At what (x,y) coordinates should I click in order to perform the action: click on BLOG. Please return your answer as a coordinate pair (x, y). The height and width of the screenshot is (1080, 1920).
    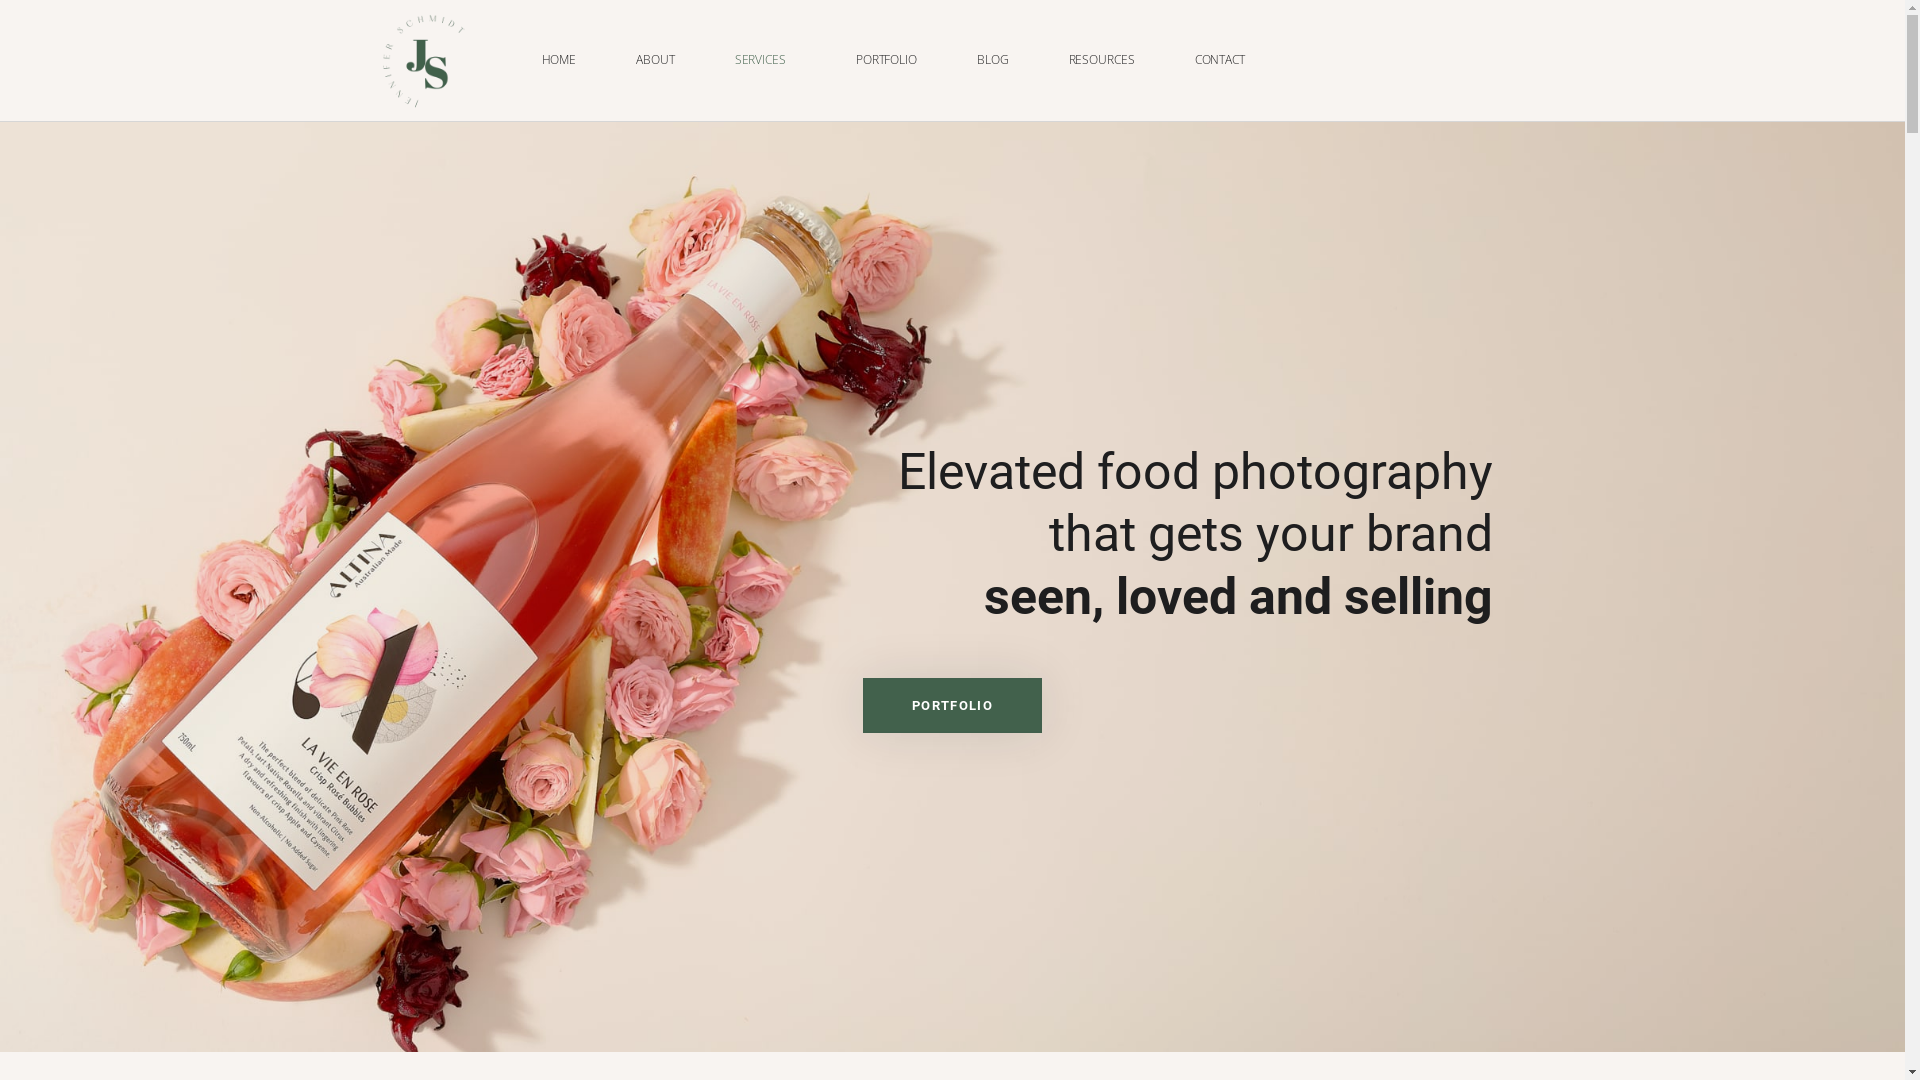
    Looking at the image, I should click on (993, 60).